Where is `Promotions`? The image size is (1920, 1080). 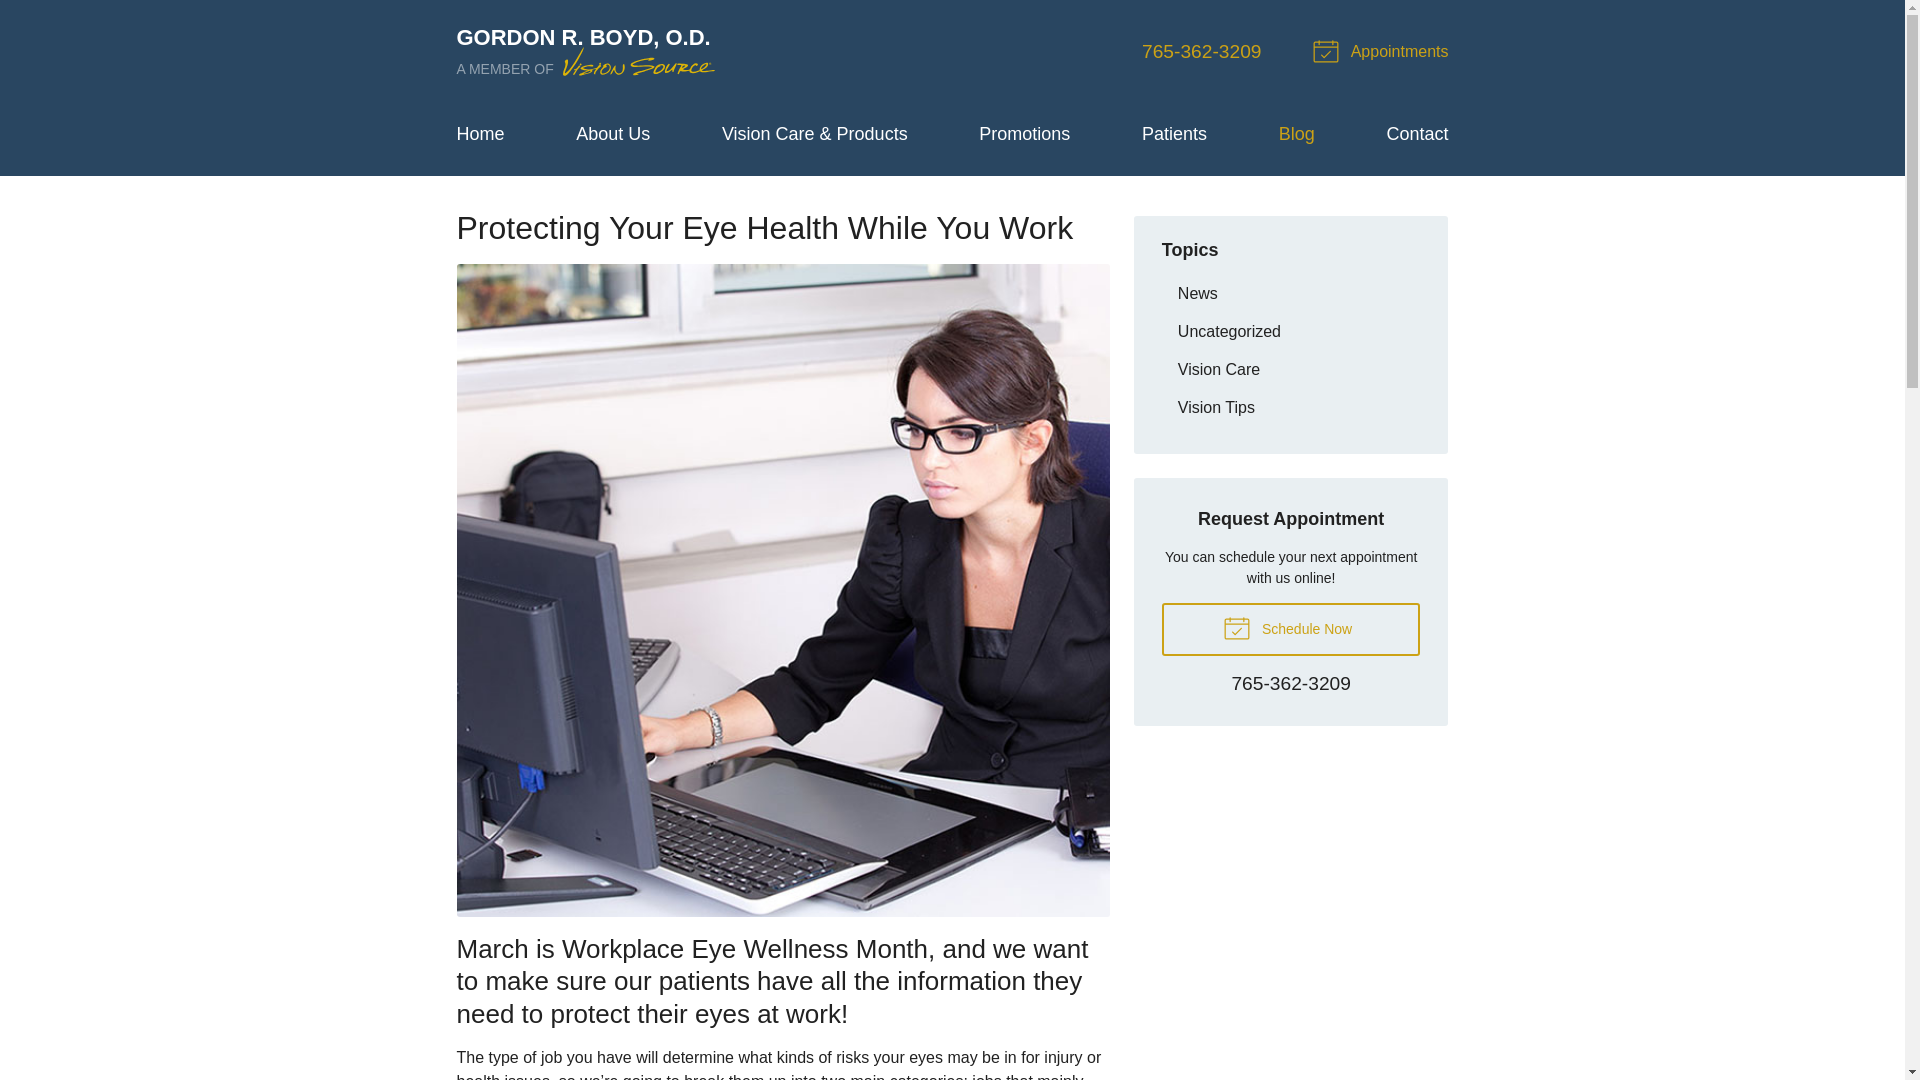 Promotions is located at coordinates (1024, 134).